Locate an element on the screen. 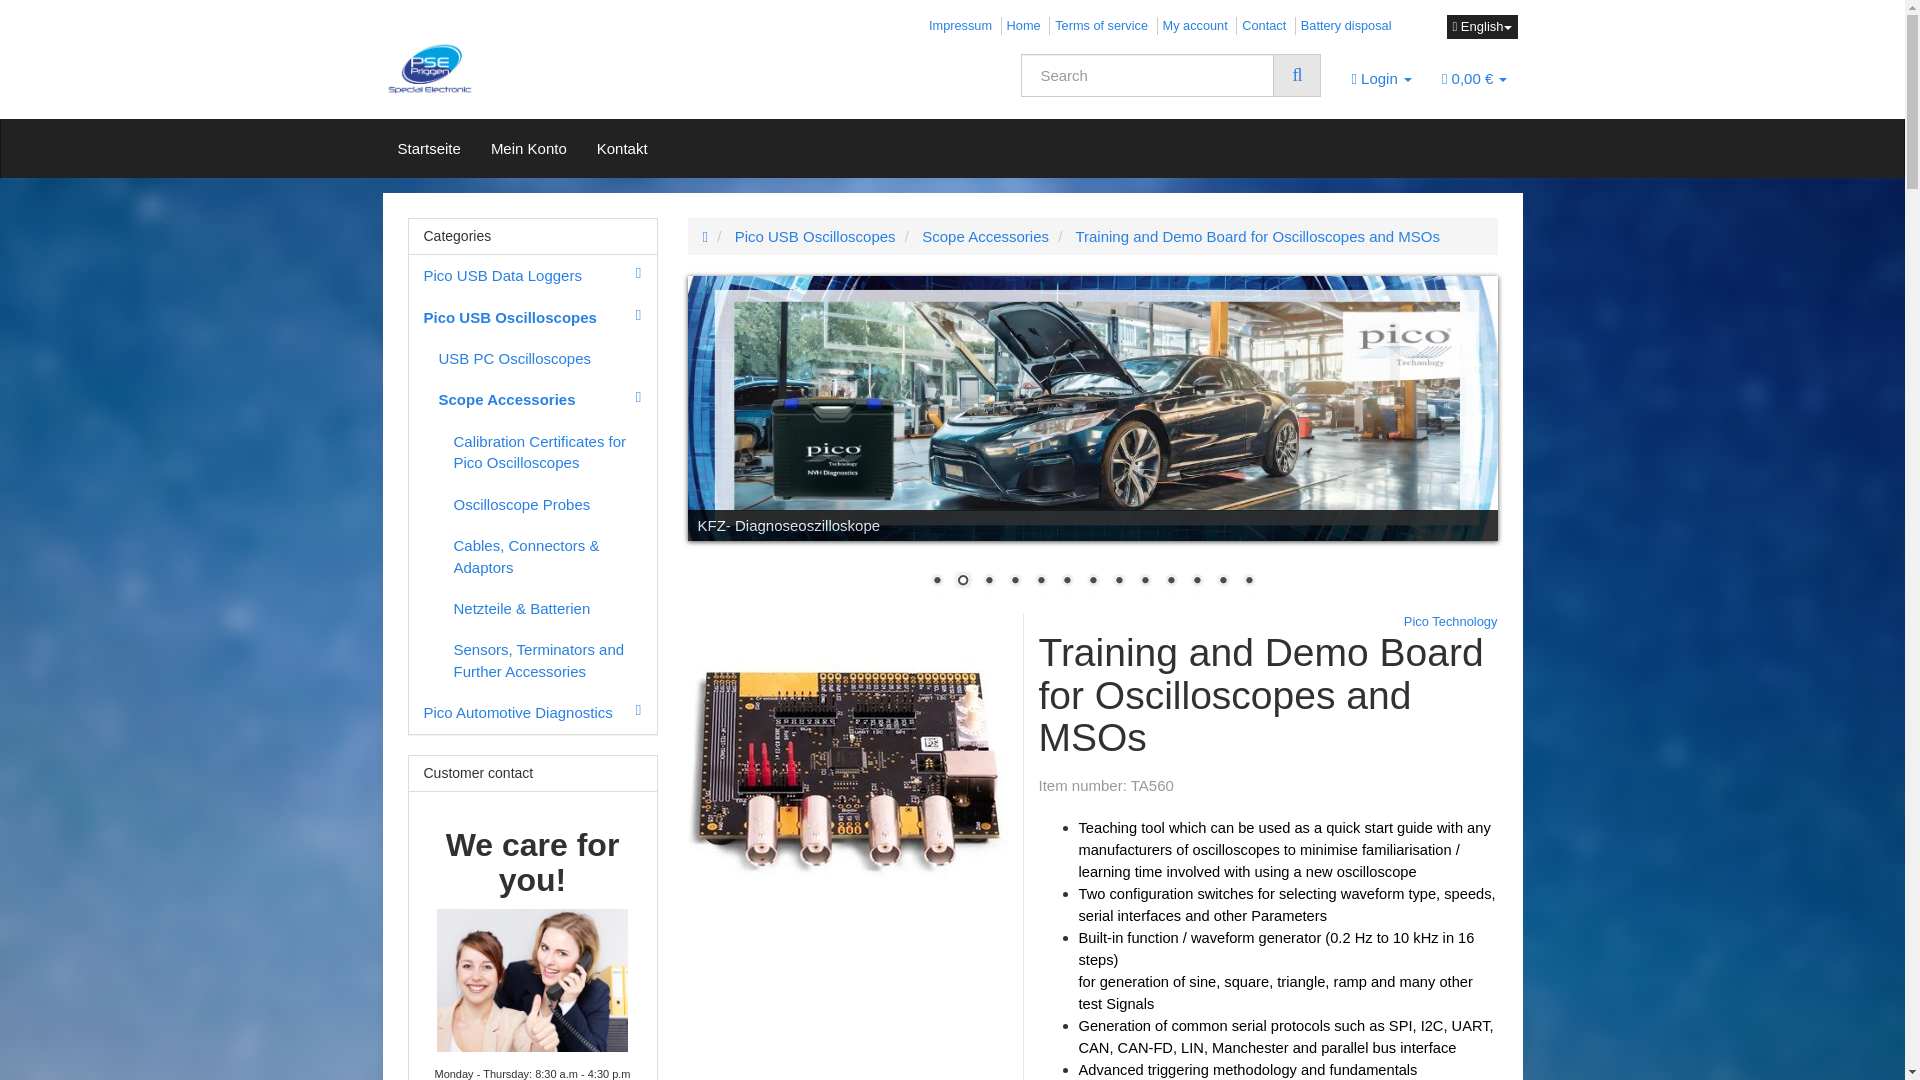  Mein Konto is located at coordinates (528, 148).